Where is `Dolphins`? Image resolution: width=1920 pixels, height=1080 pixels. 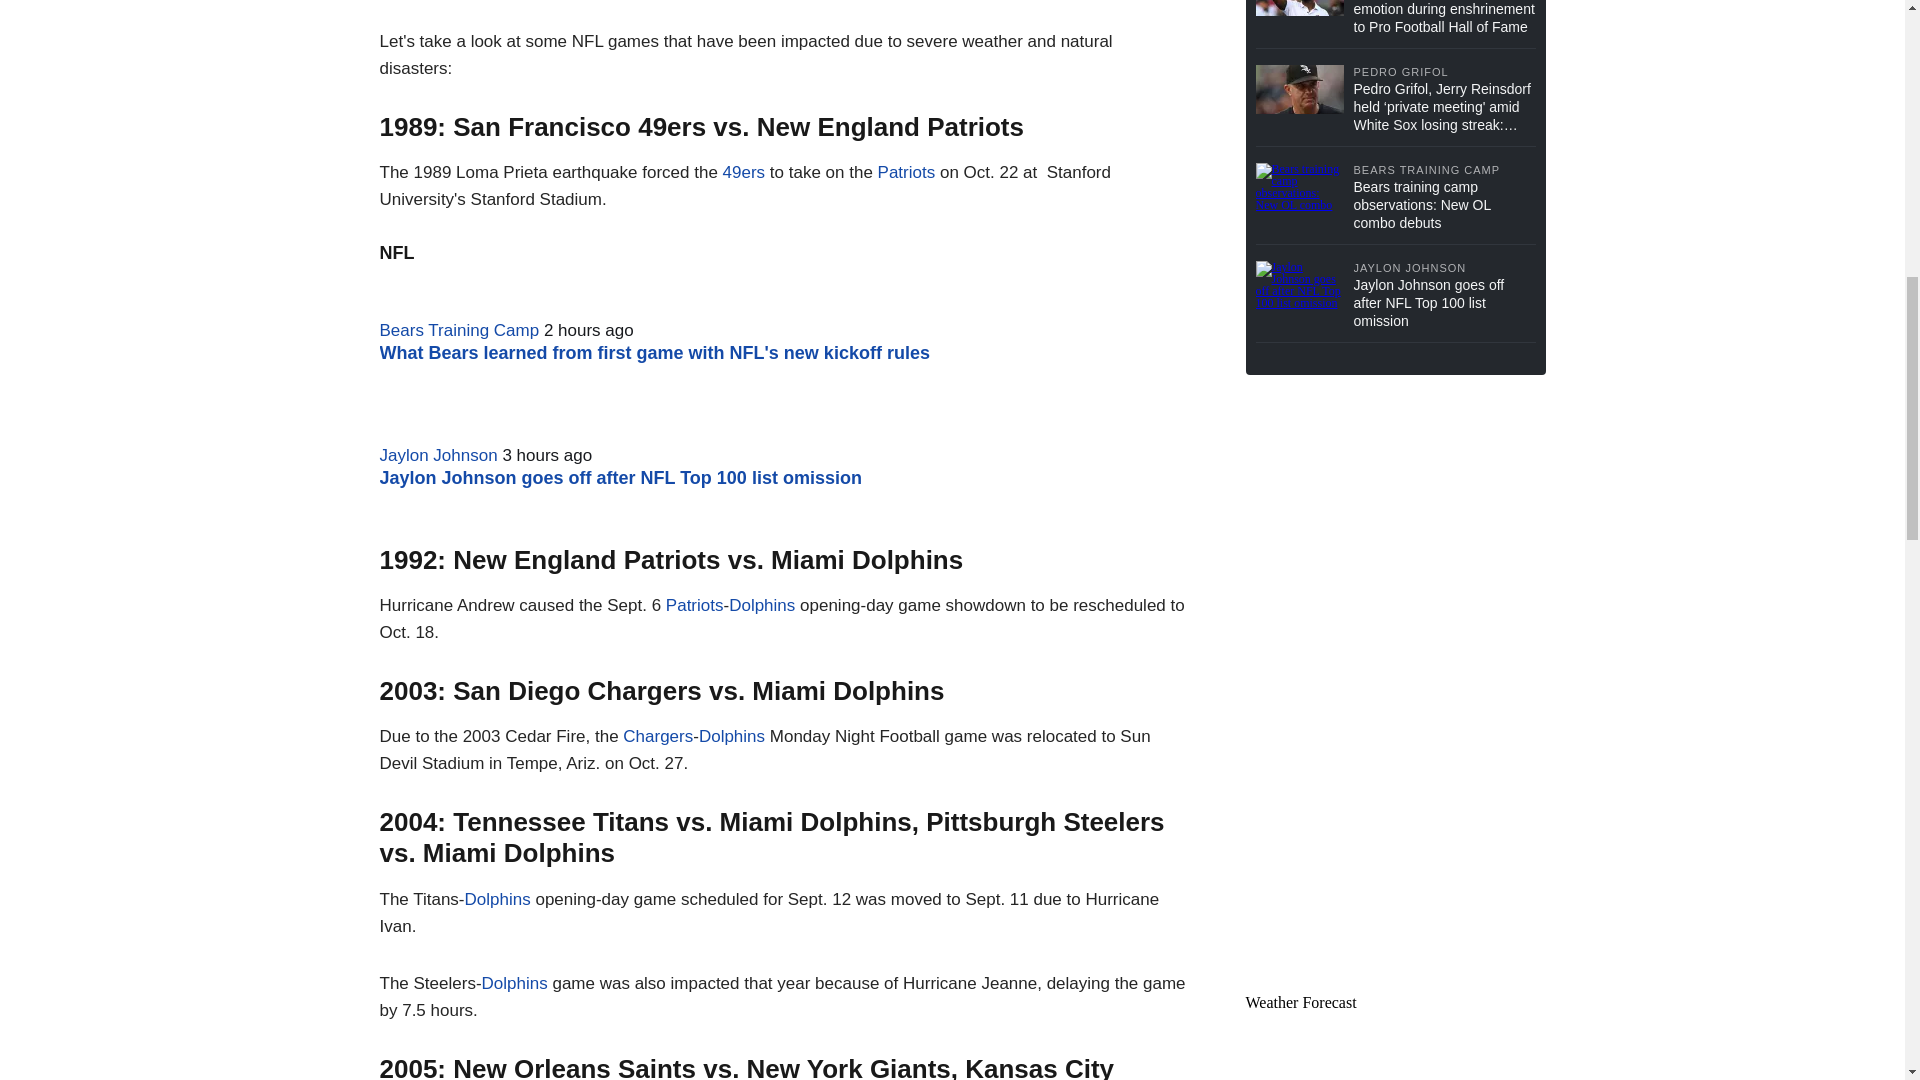
Dolphins is located at coordinates (731, 736).